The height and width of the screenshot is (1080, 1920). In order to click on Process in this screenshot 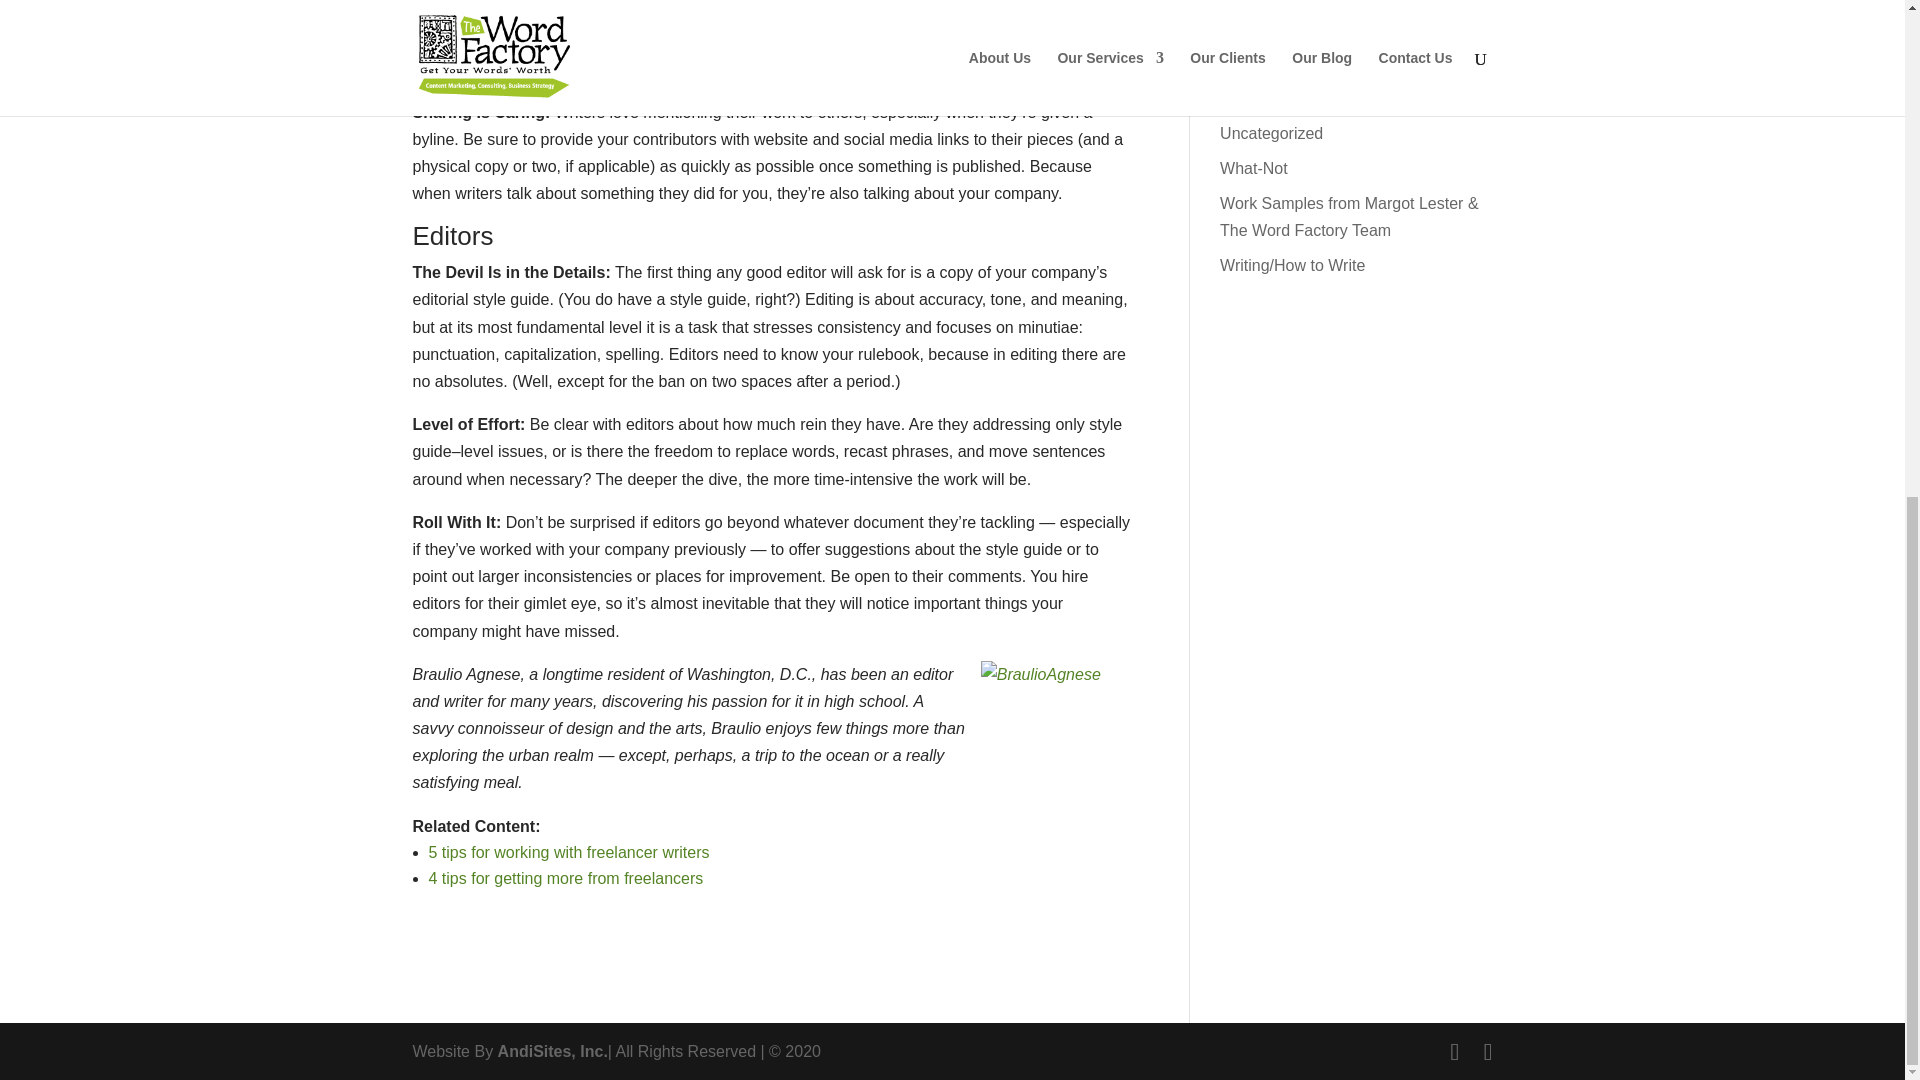, I will do `click(1248, 0)`.